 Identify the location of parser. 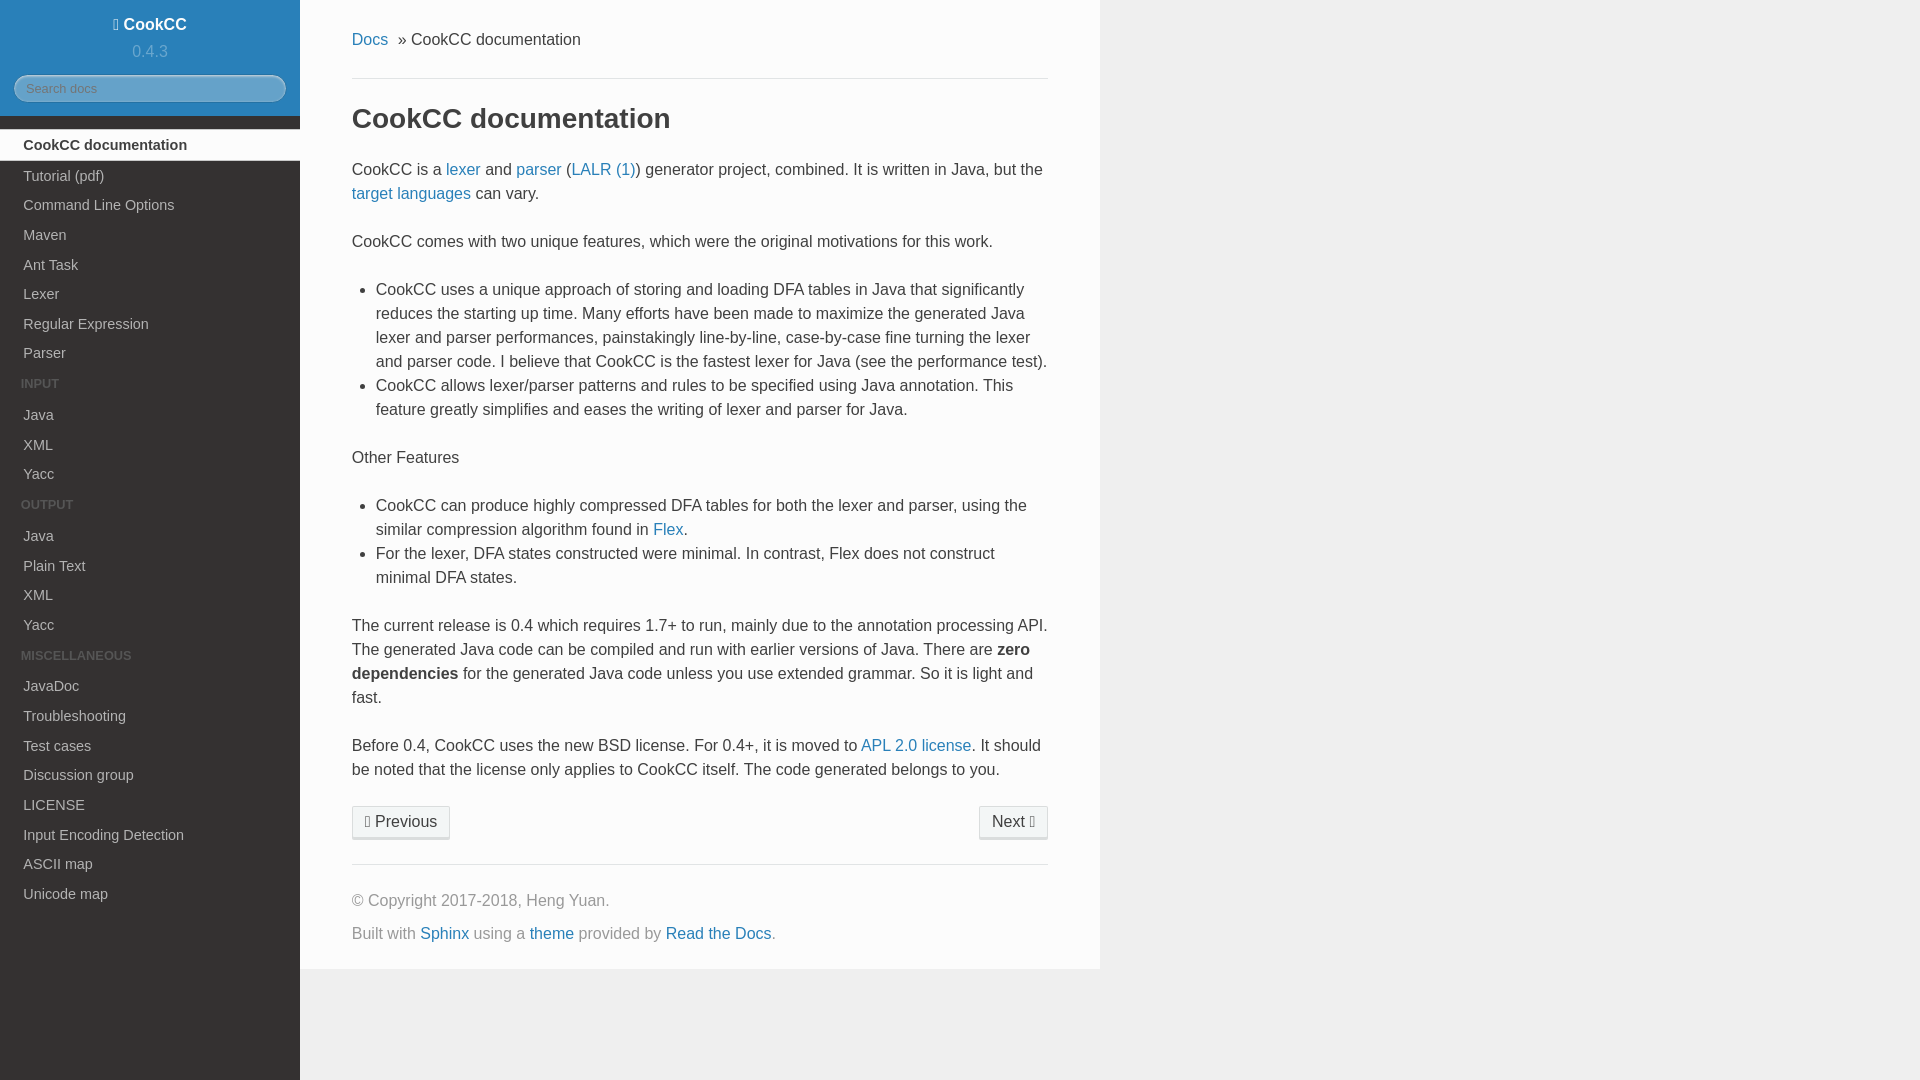
(538, 169).